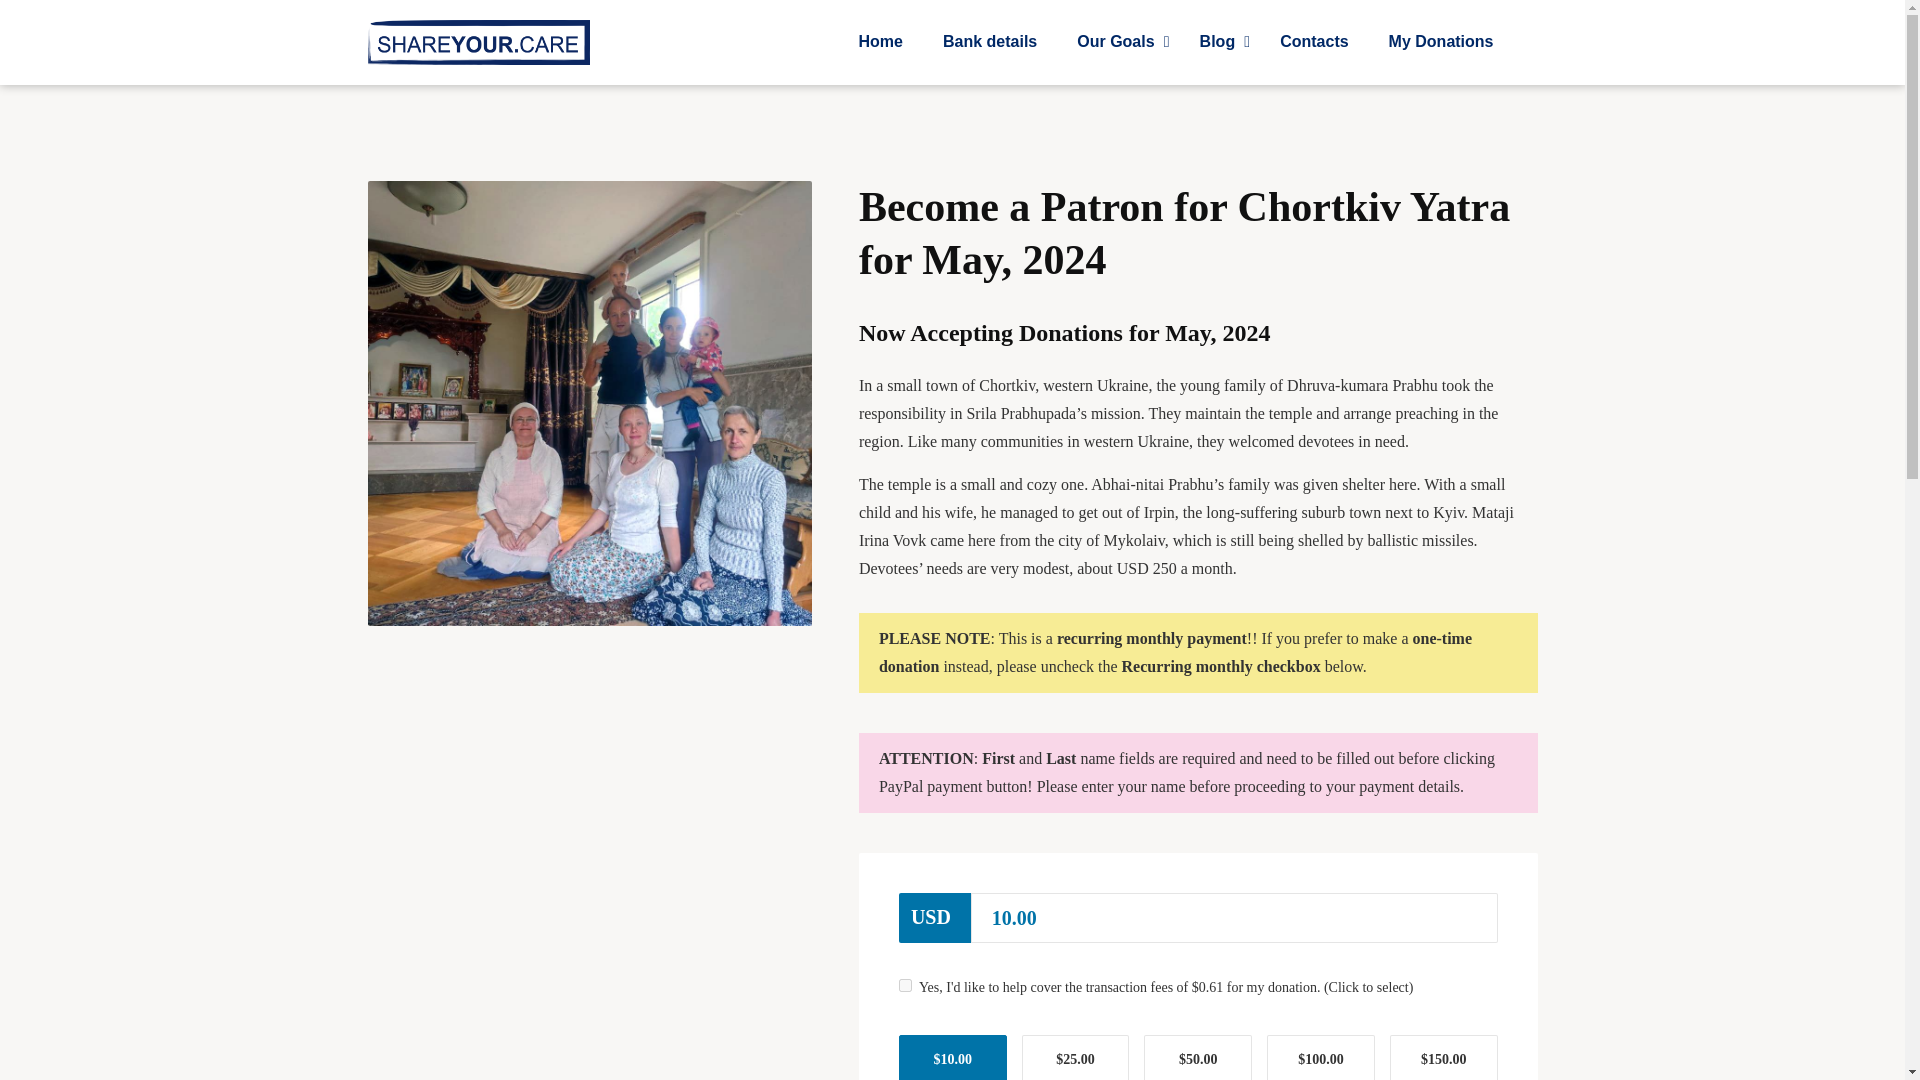  I want to click on Home, so click(1220, 42).